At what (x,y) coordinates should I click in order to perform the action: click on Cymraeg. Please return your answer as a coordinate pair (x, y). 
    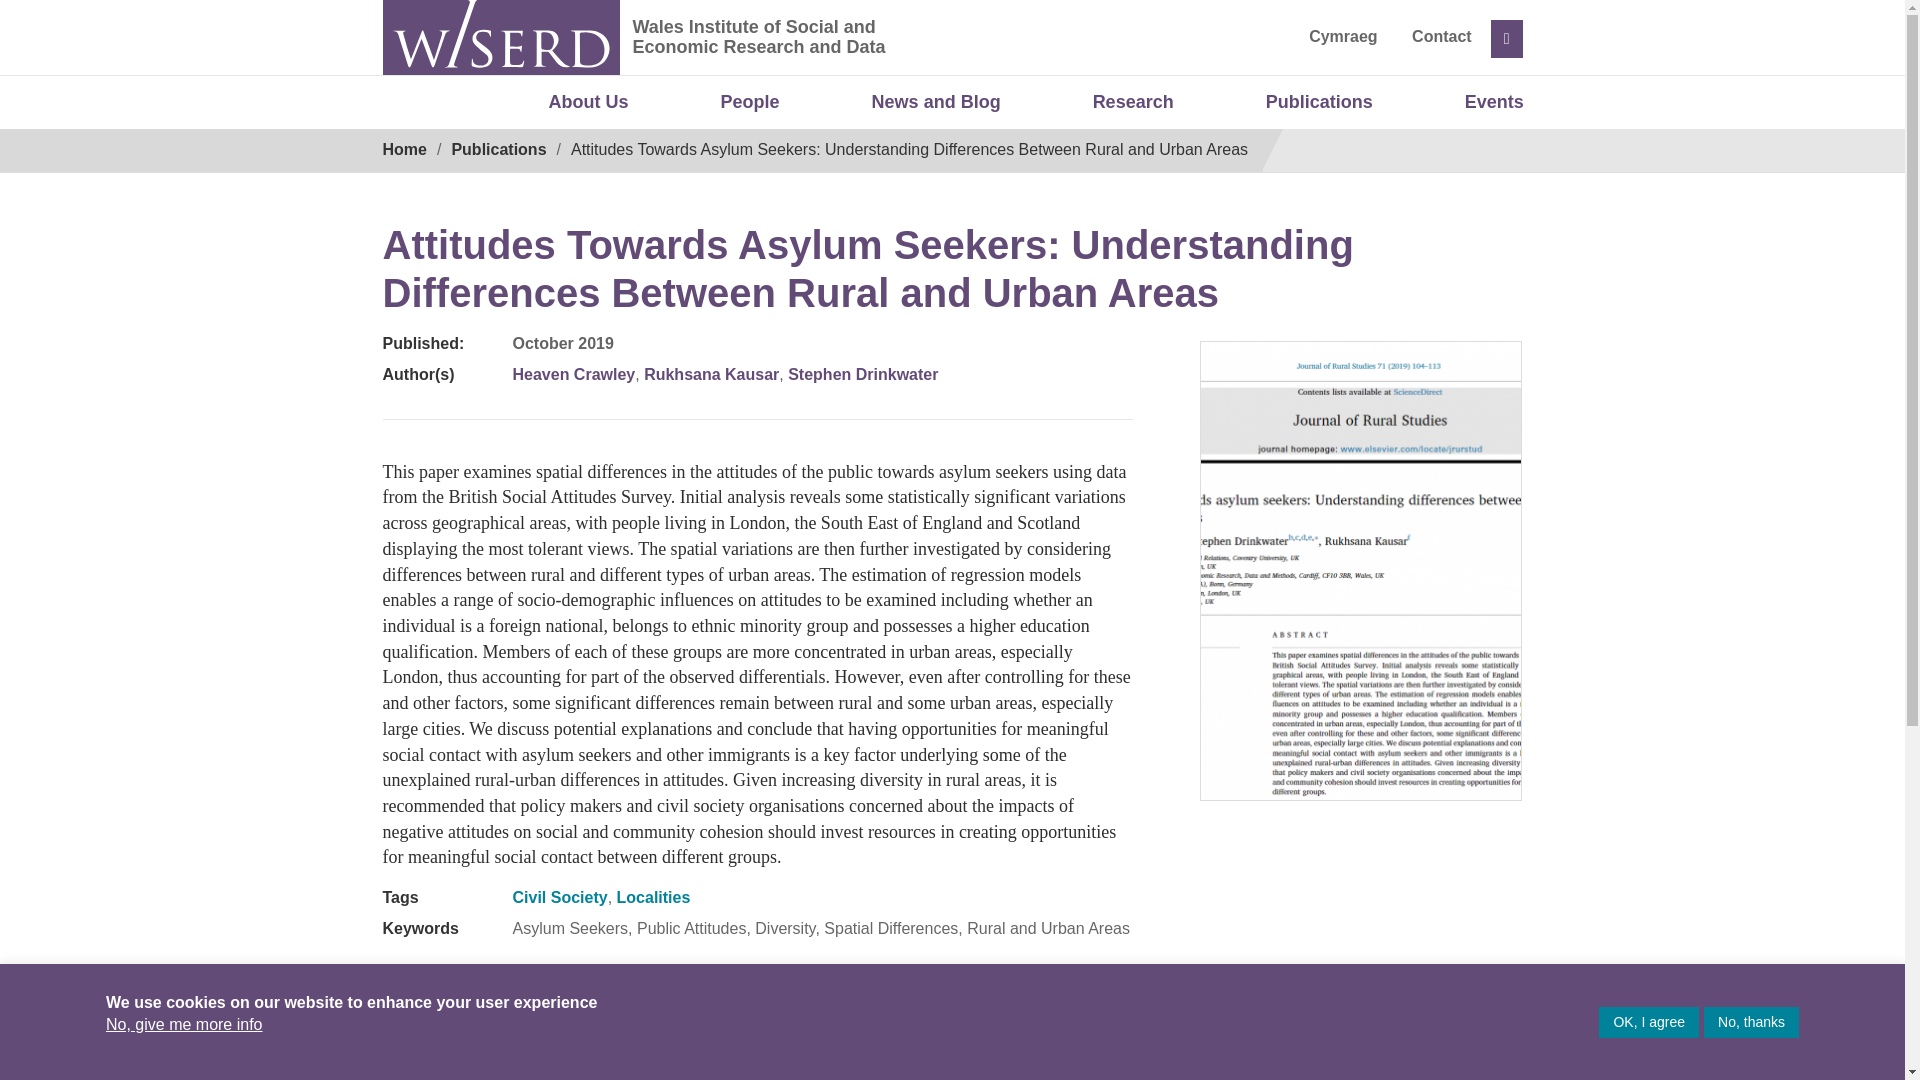
    Looking at the image, I should click on (1343, 36).